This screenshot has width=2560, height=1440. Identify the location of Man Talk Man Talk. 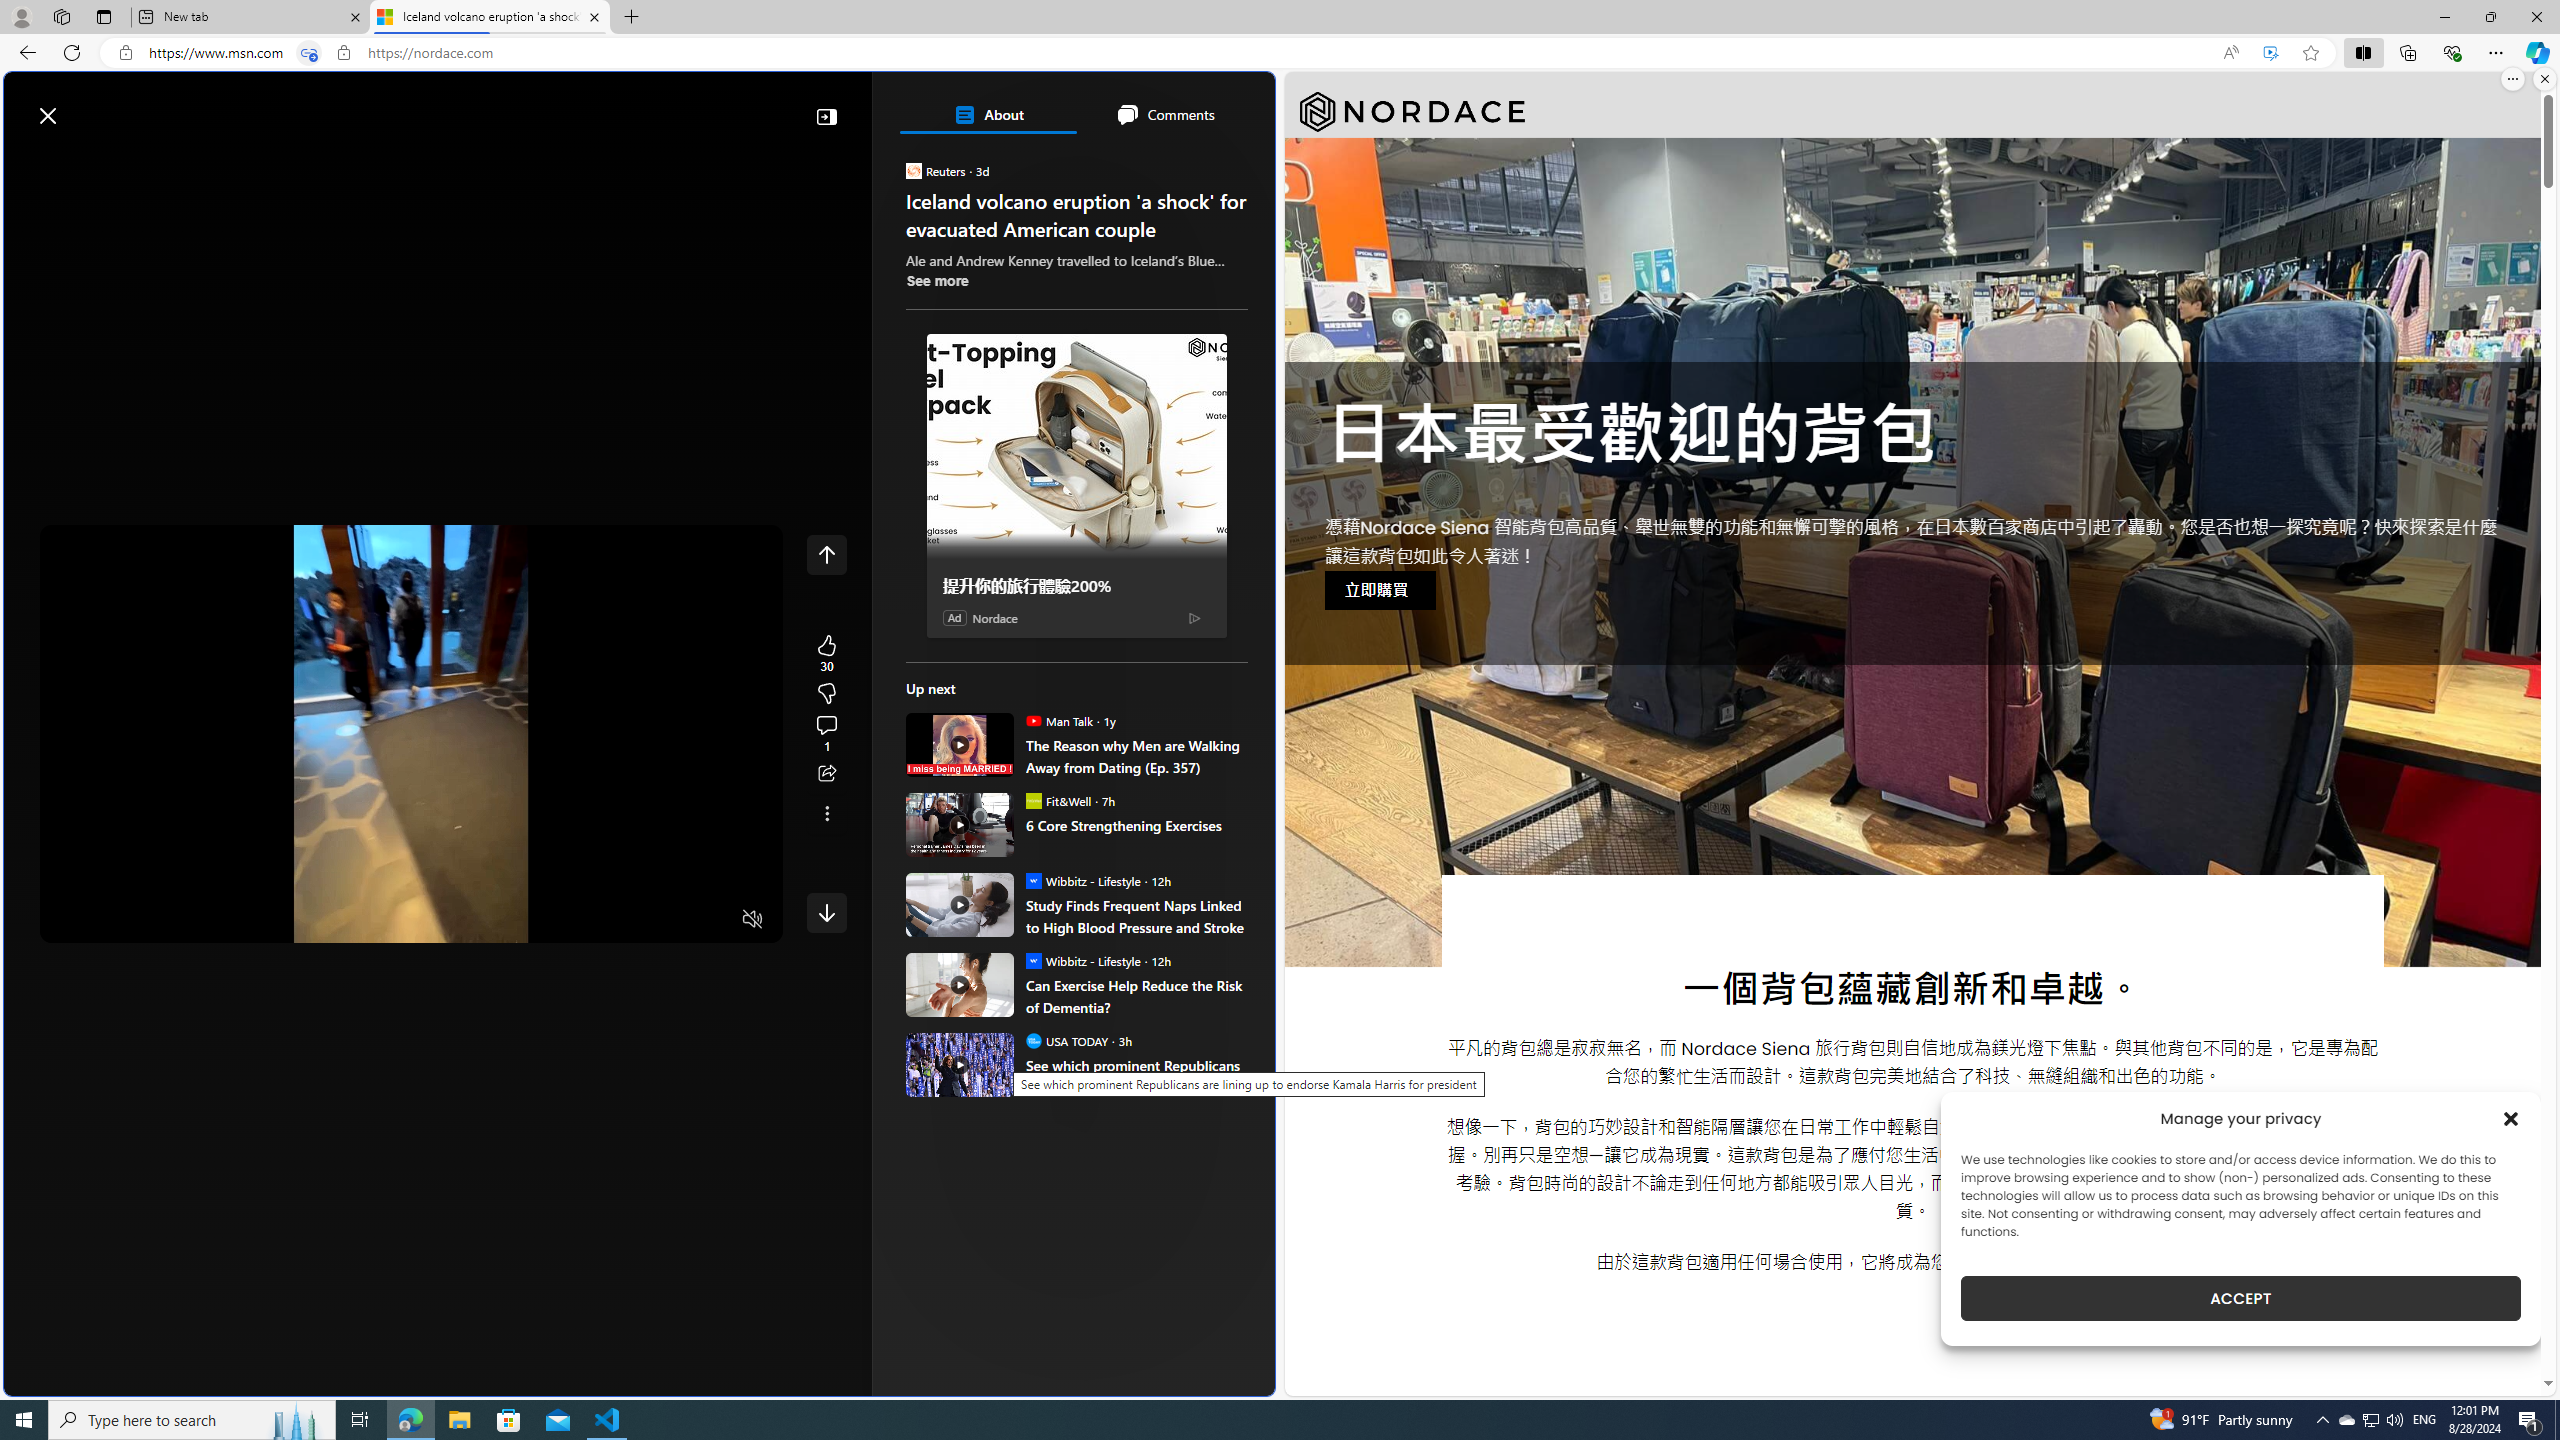
(1058, 720).